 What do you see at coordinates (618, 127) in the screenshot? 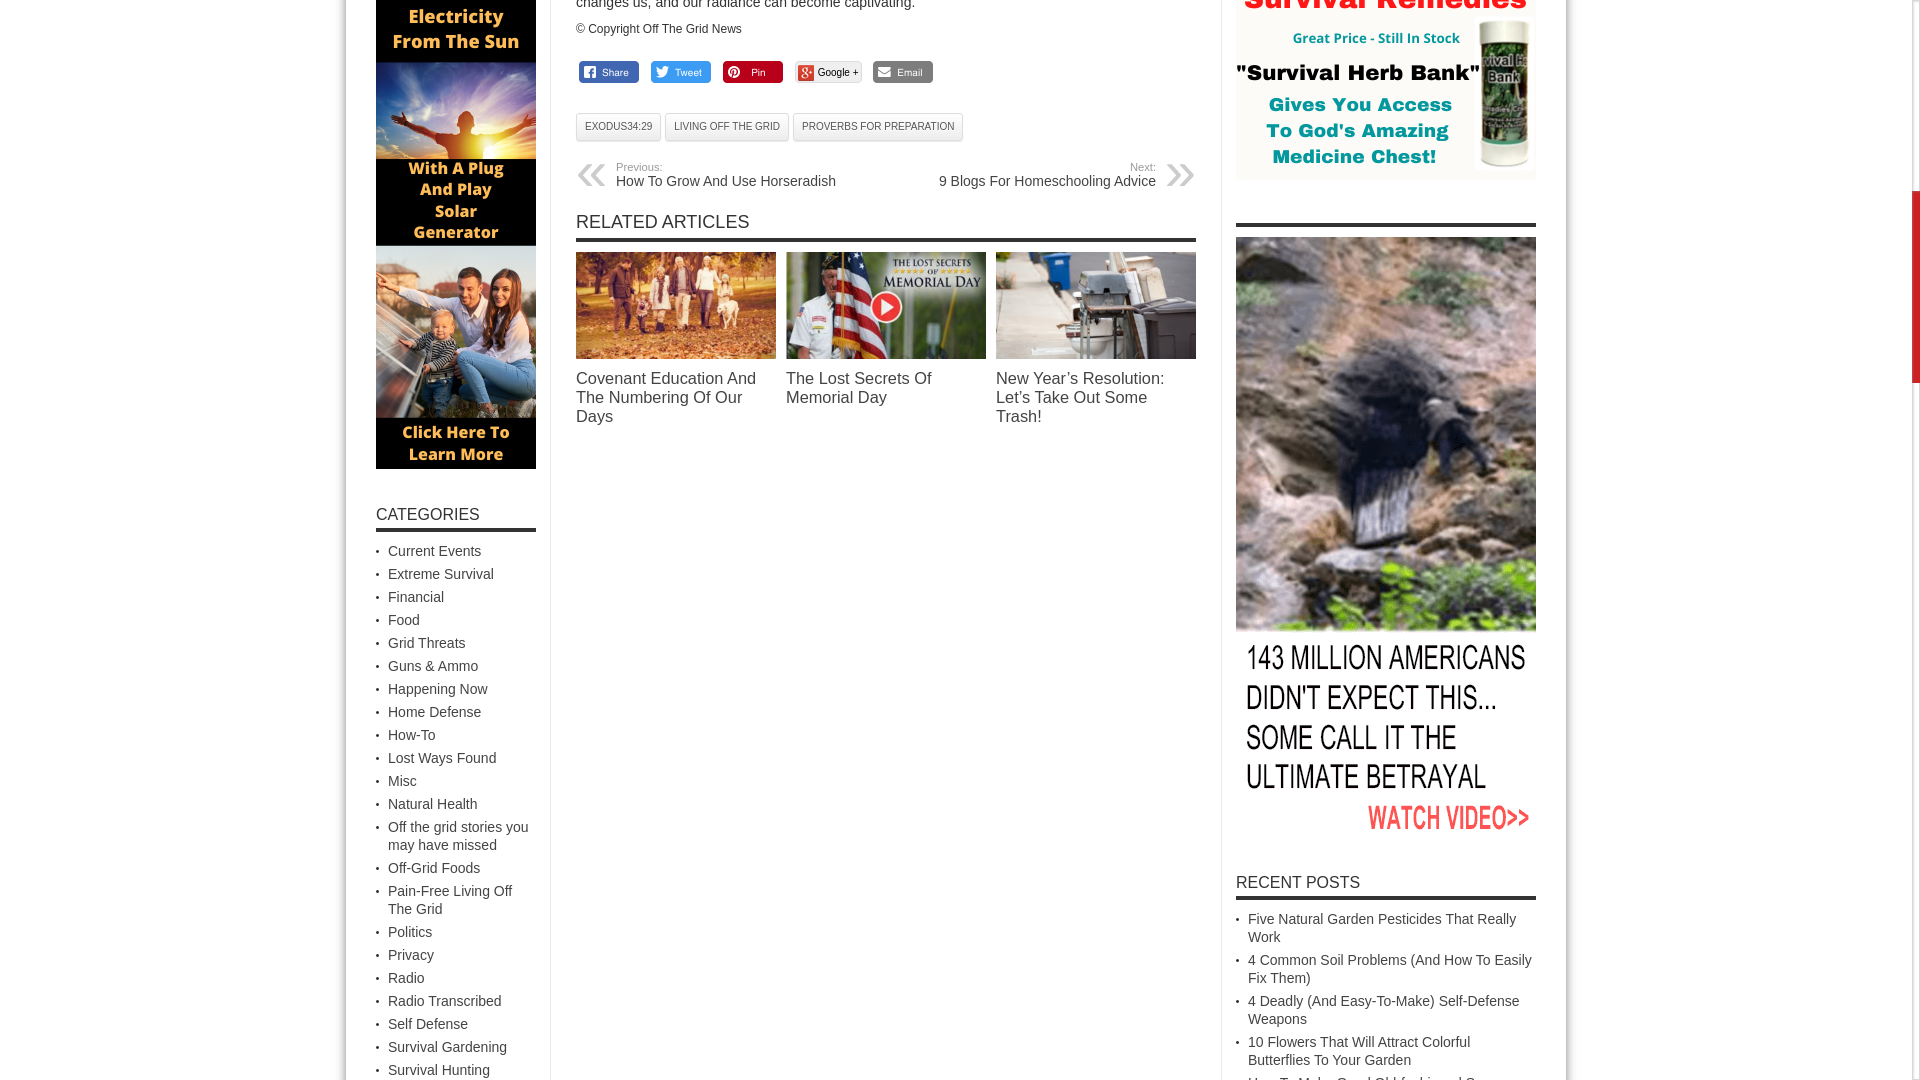
I see `Covenant Education And The Numbering Of Our Days` at bounding box center [618, 127].